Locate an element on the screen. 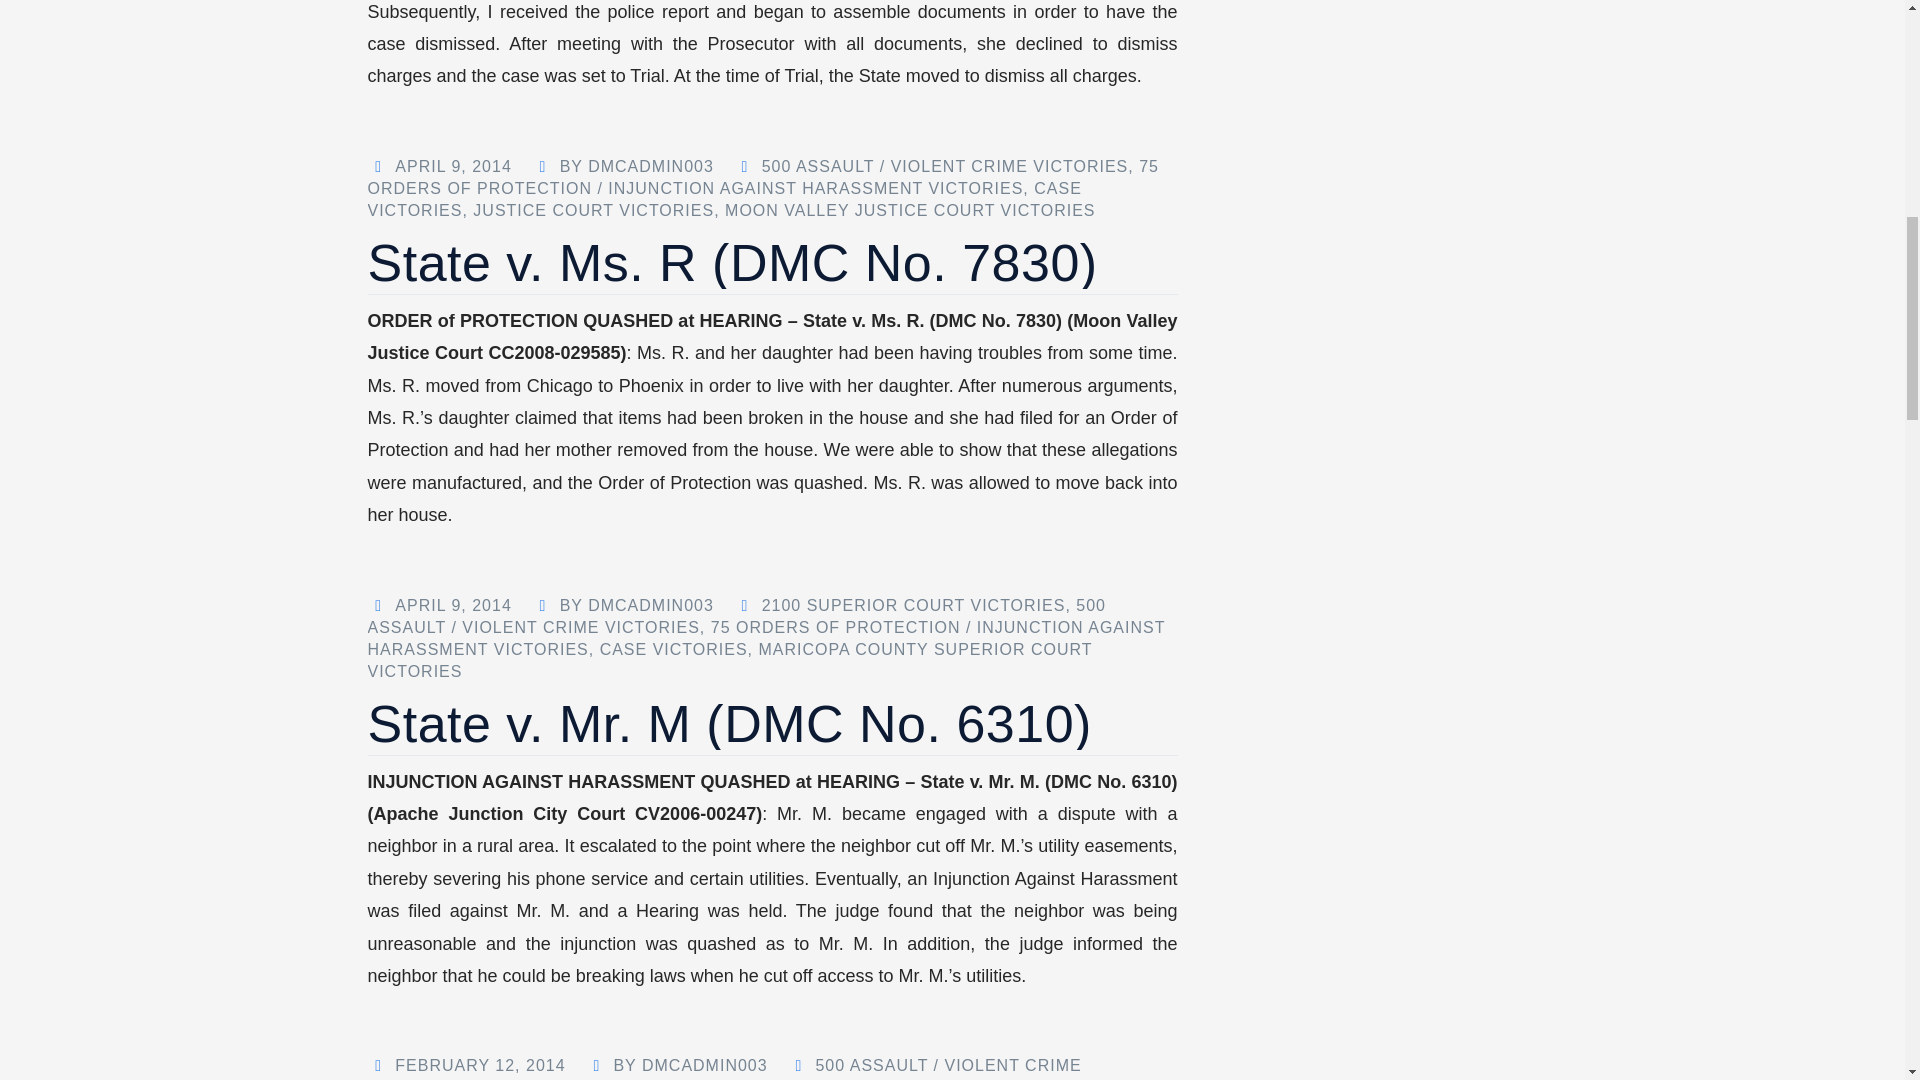 This screenshot has height=1080, width=1920. DMCADMIN003 is located at coordinates (650, 166).